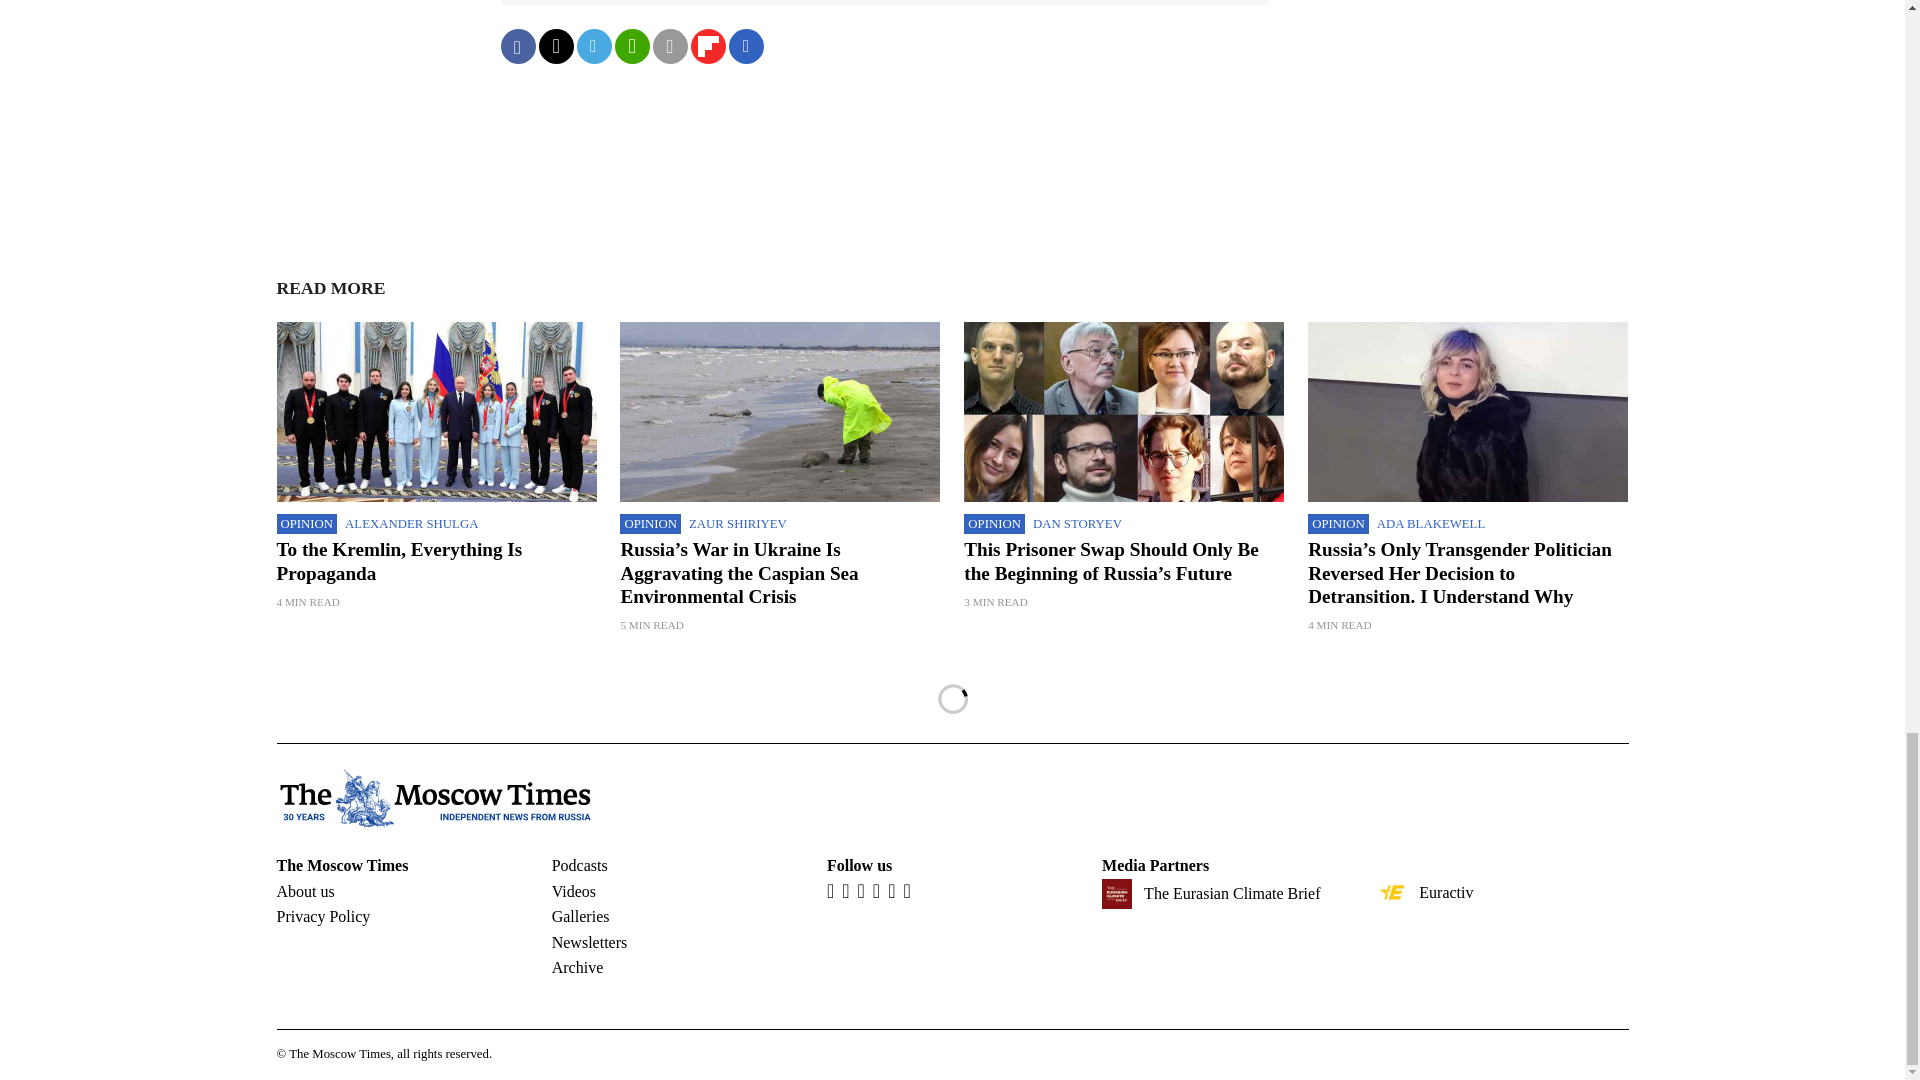 The height and width of the screenshot is (1080, 1920). What do you see at coordinates (554, 46) in the screenshot?
I see `Share on Twitter` at bounding box center [554, 46].